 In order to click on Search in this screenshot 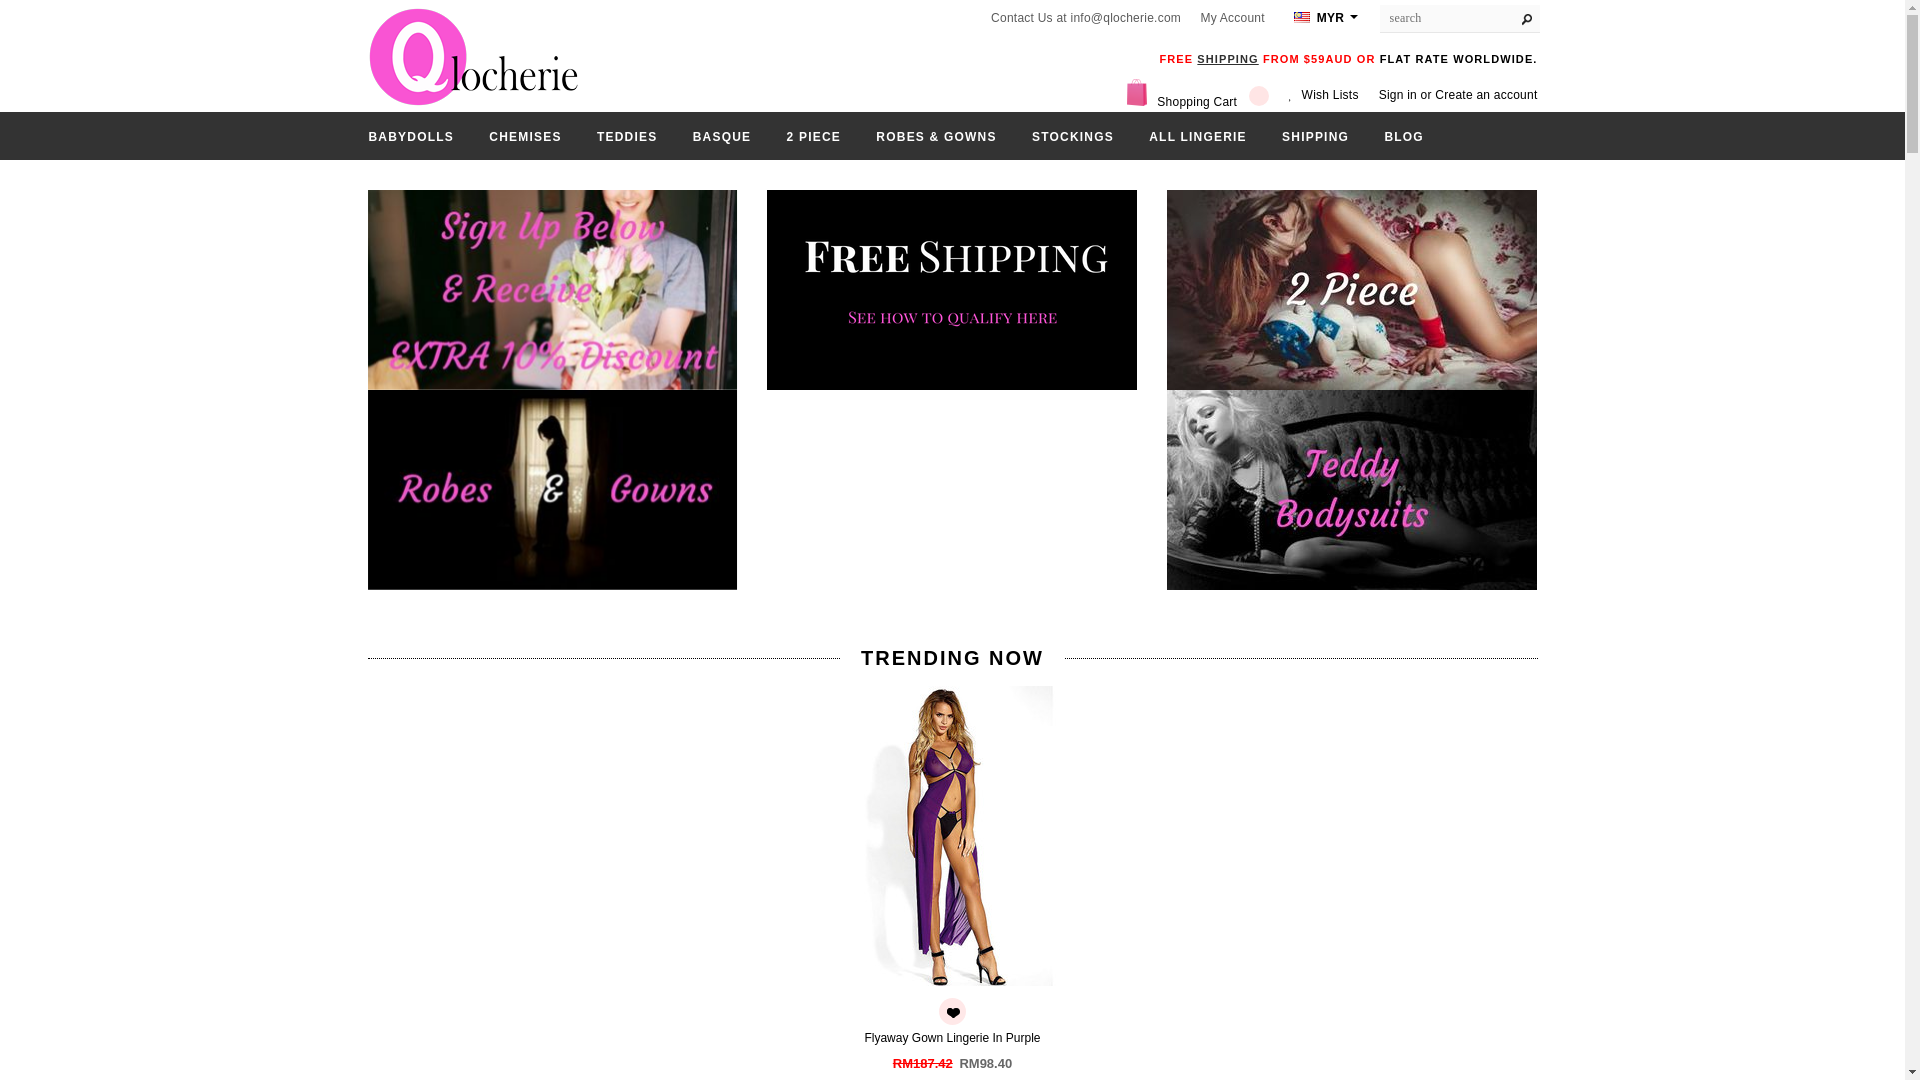, I will do `click(1532, 15)`.